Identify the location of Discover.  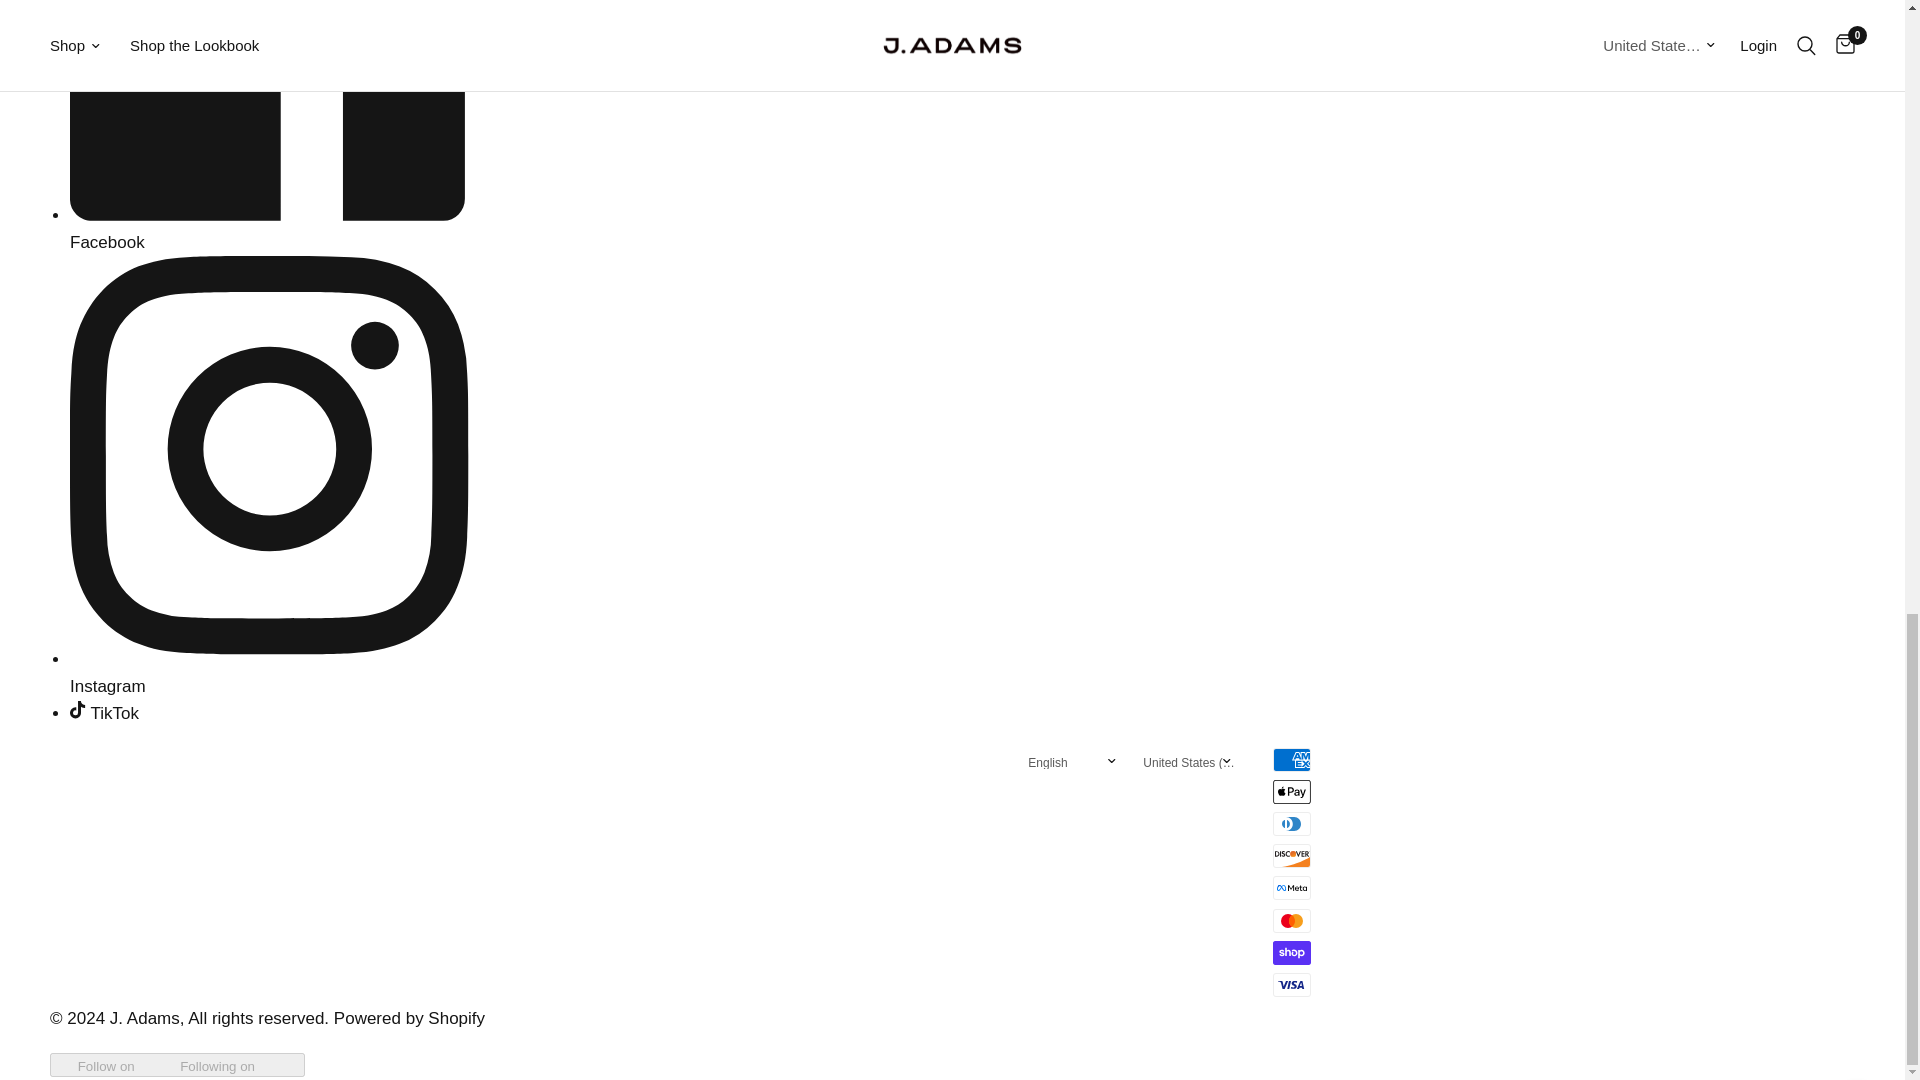
(1292, 856).